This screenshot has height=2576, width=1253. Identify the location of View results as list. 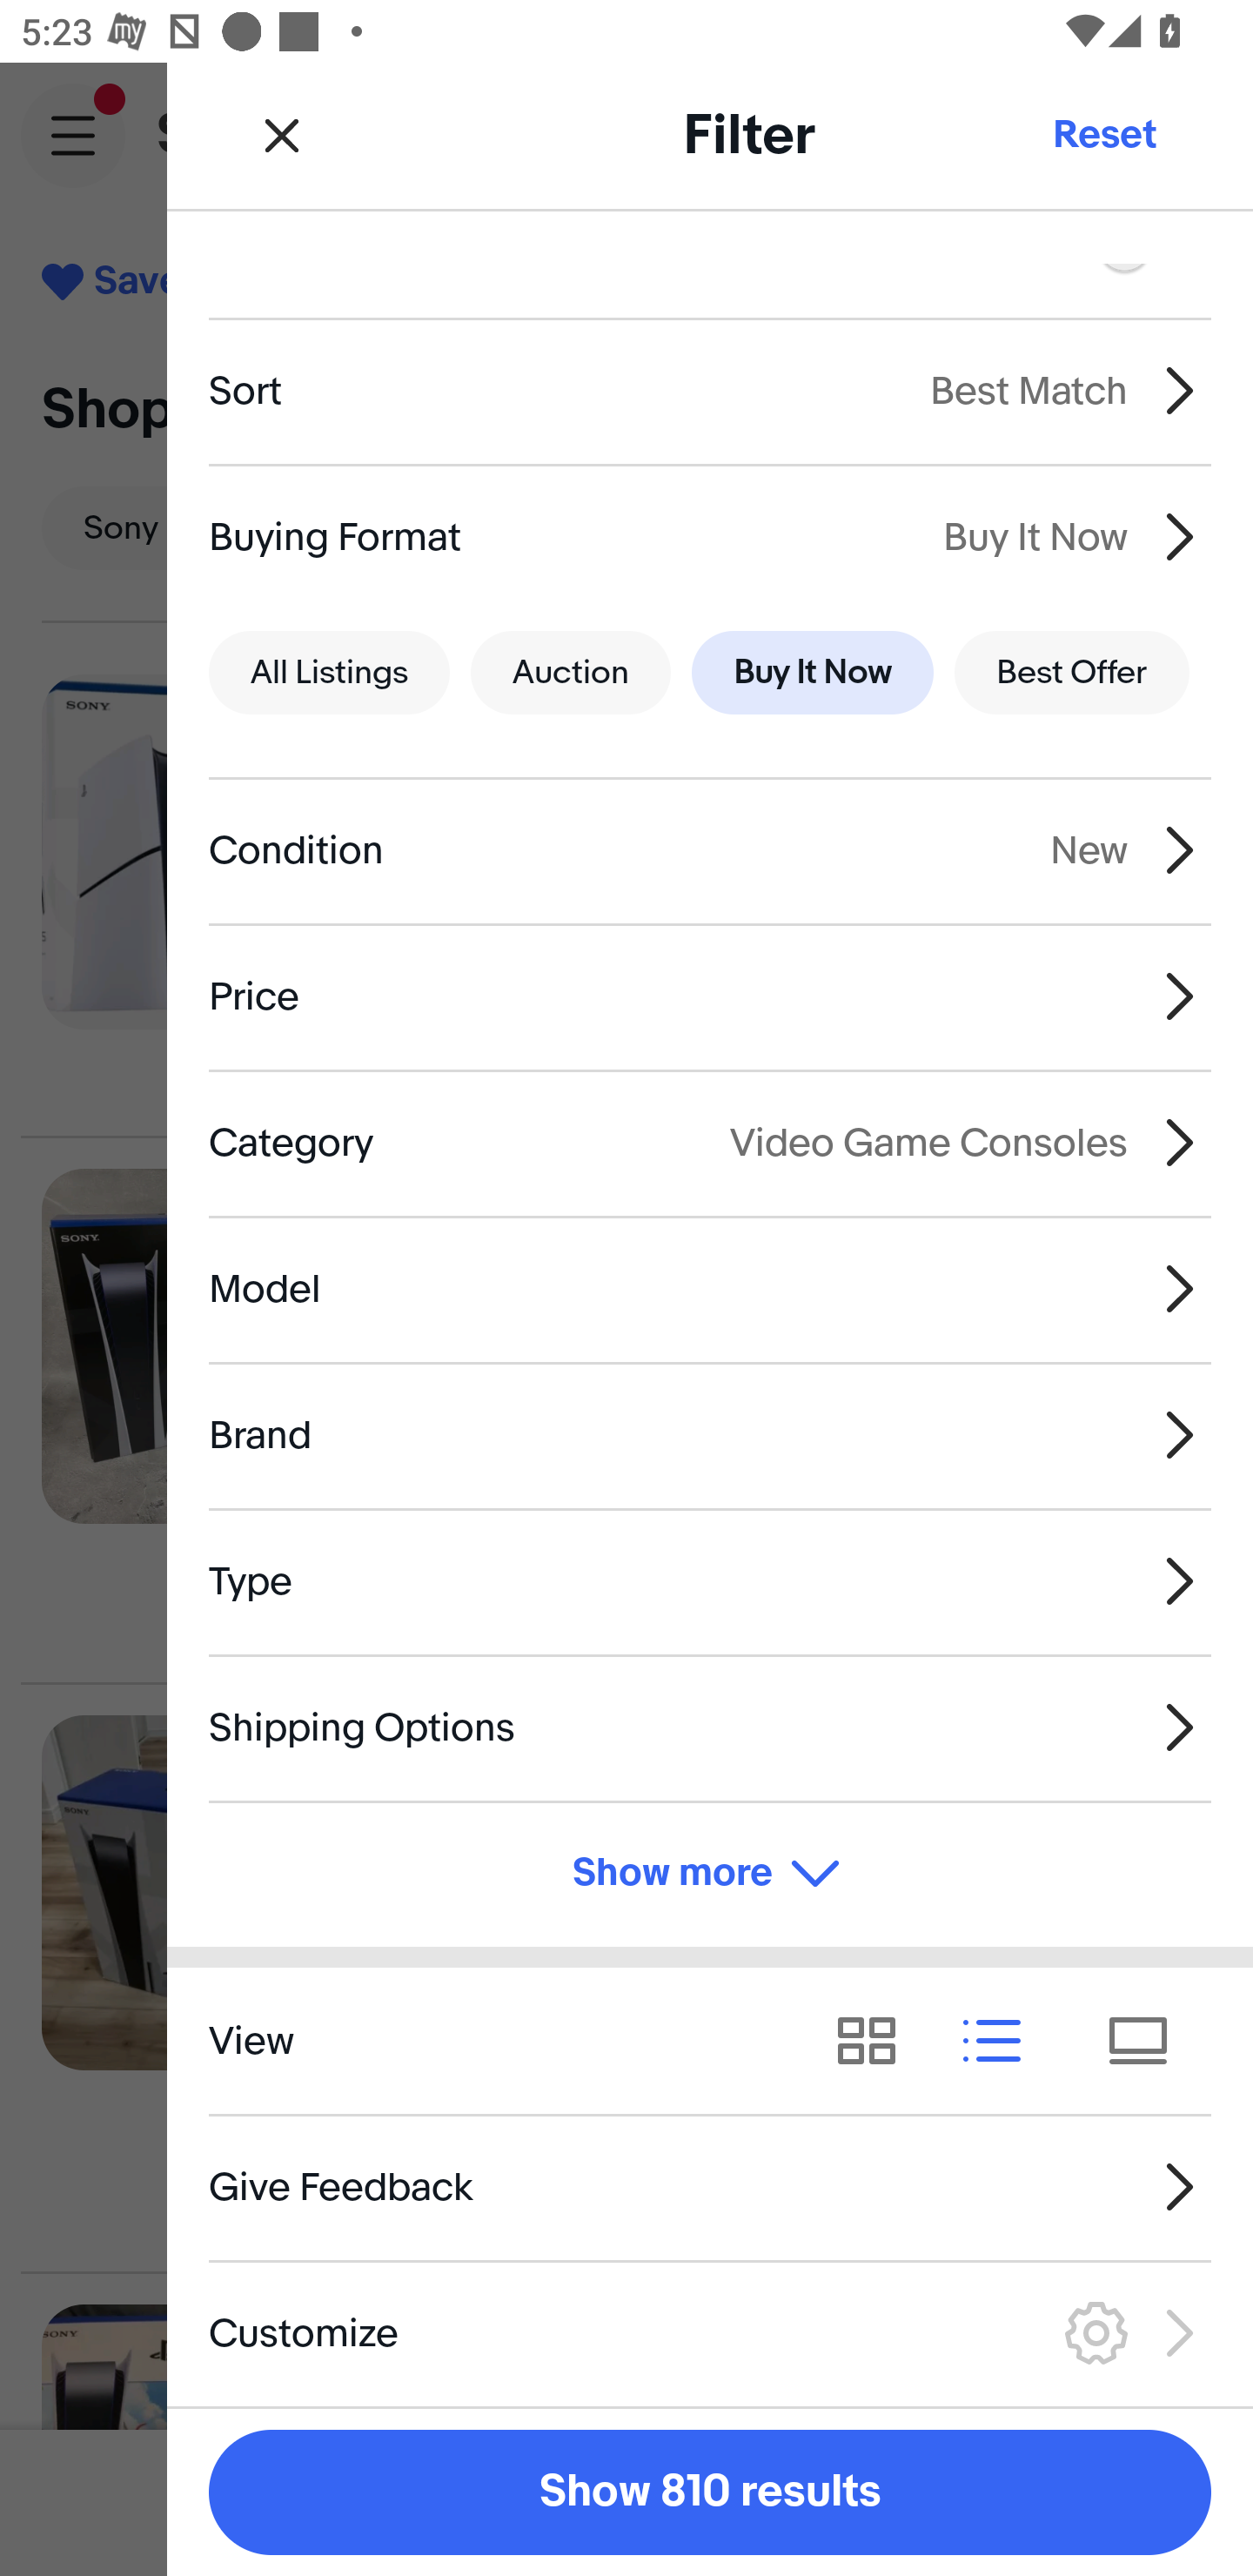
(1002, 2042).